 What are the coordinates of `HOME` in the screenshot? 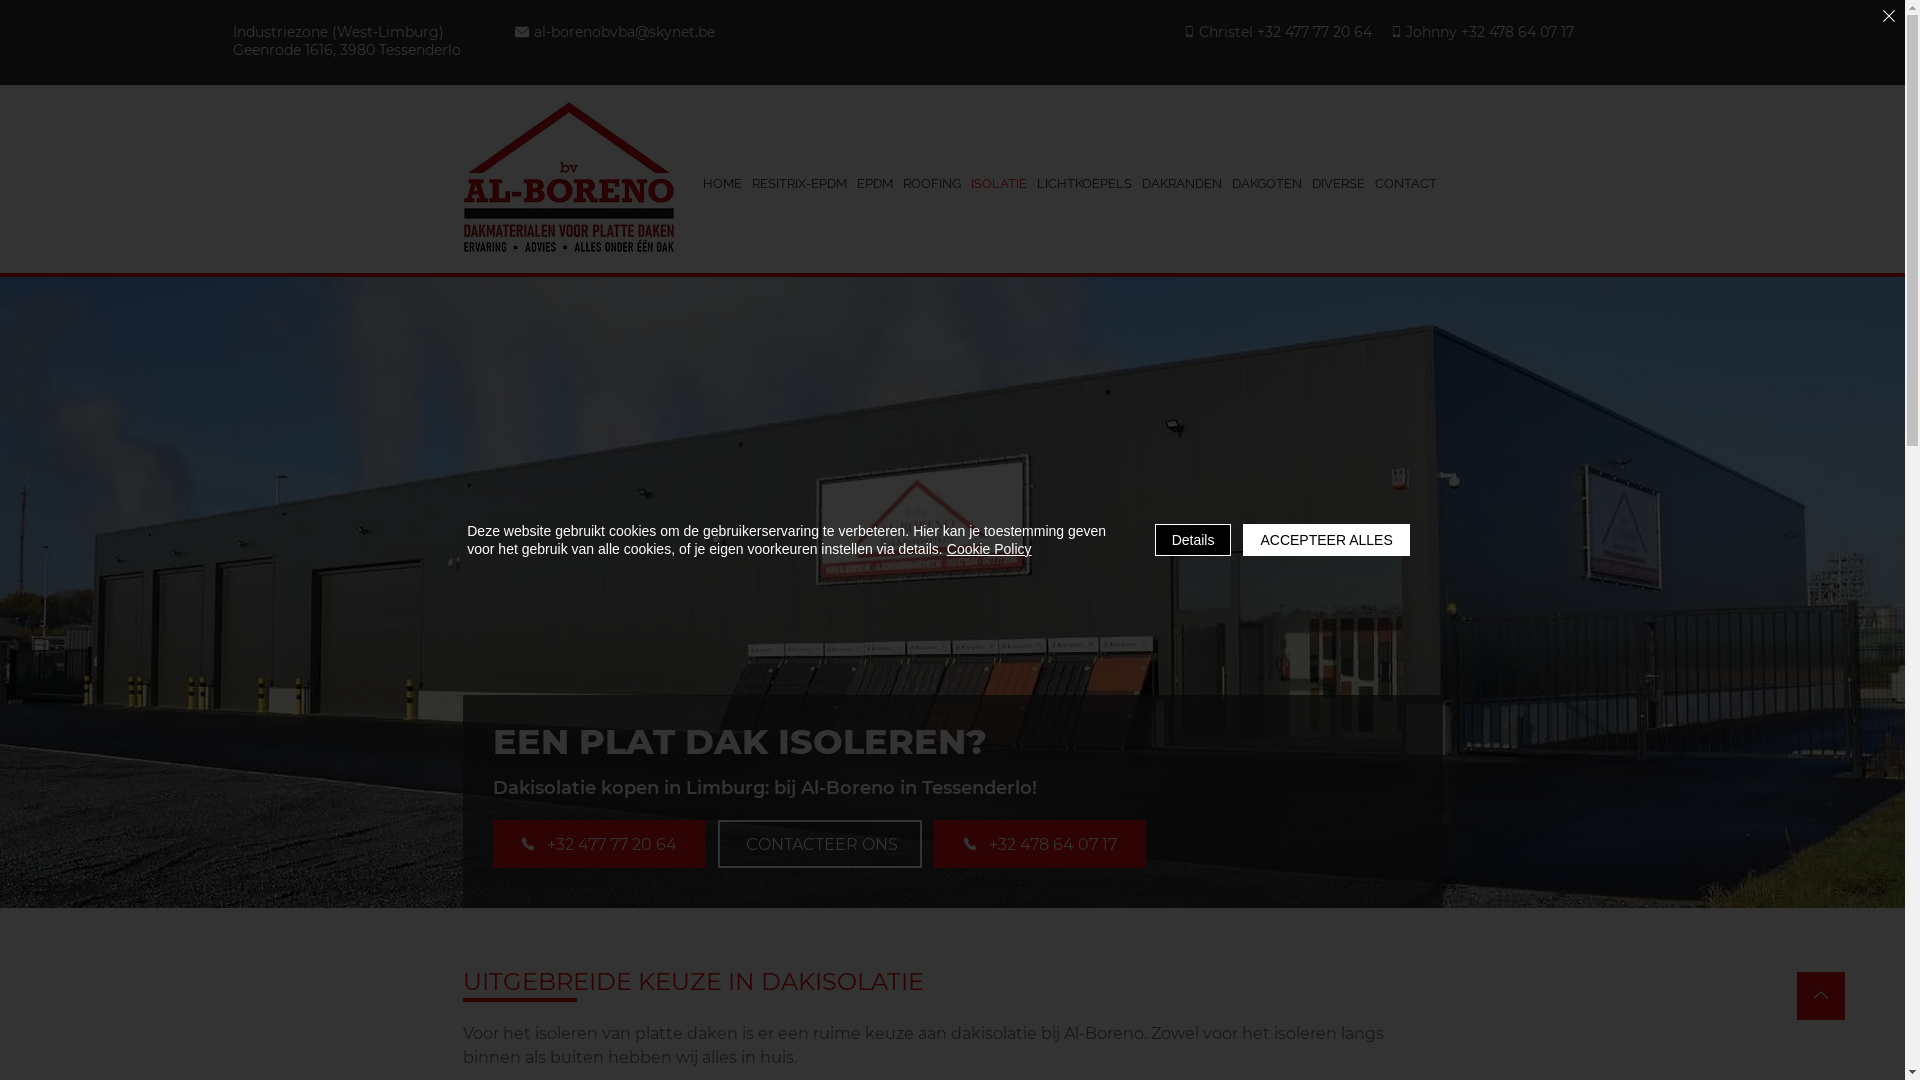 It's located at (722, 184).